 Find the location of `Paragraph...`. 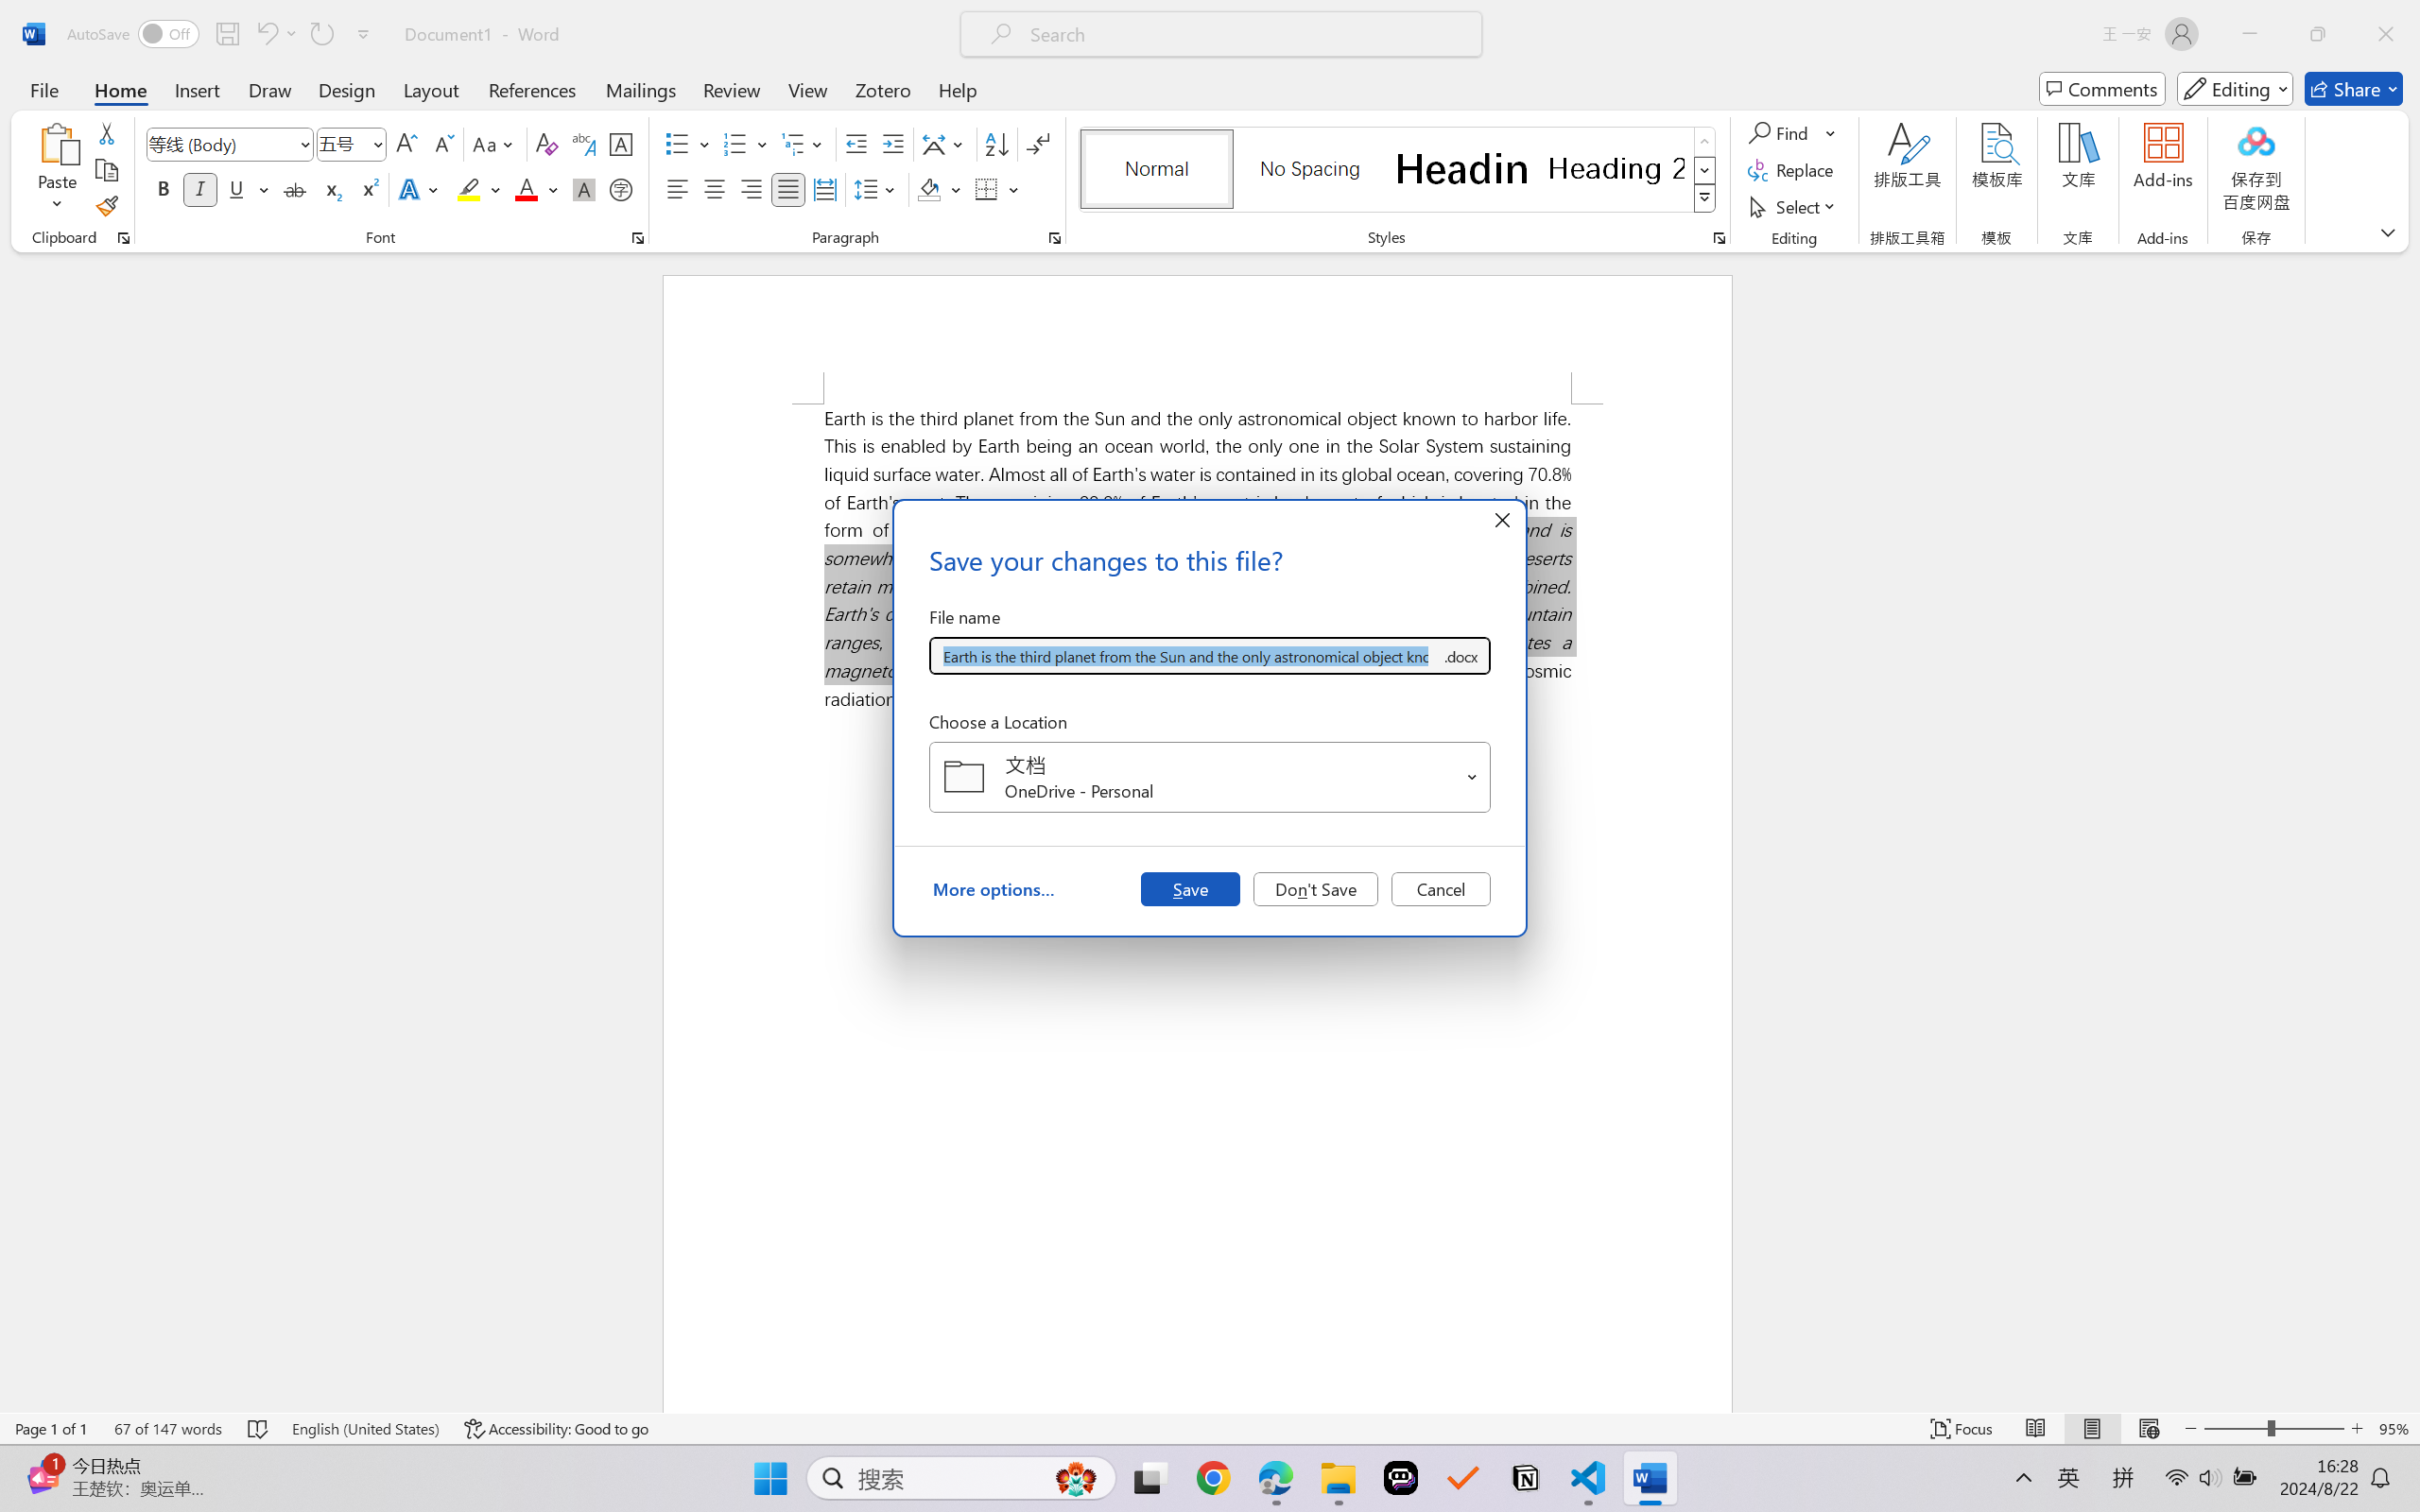

Paragraph... is located at coordinates (1055, 238).